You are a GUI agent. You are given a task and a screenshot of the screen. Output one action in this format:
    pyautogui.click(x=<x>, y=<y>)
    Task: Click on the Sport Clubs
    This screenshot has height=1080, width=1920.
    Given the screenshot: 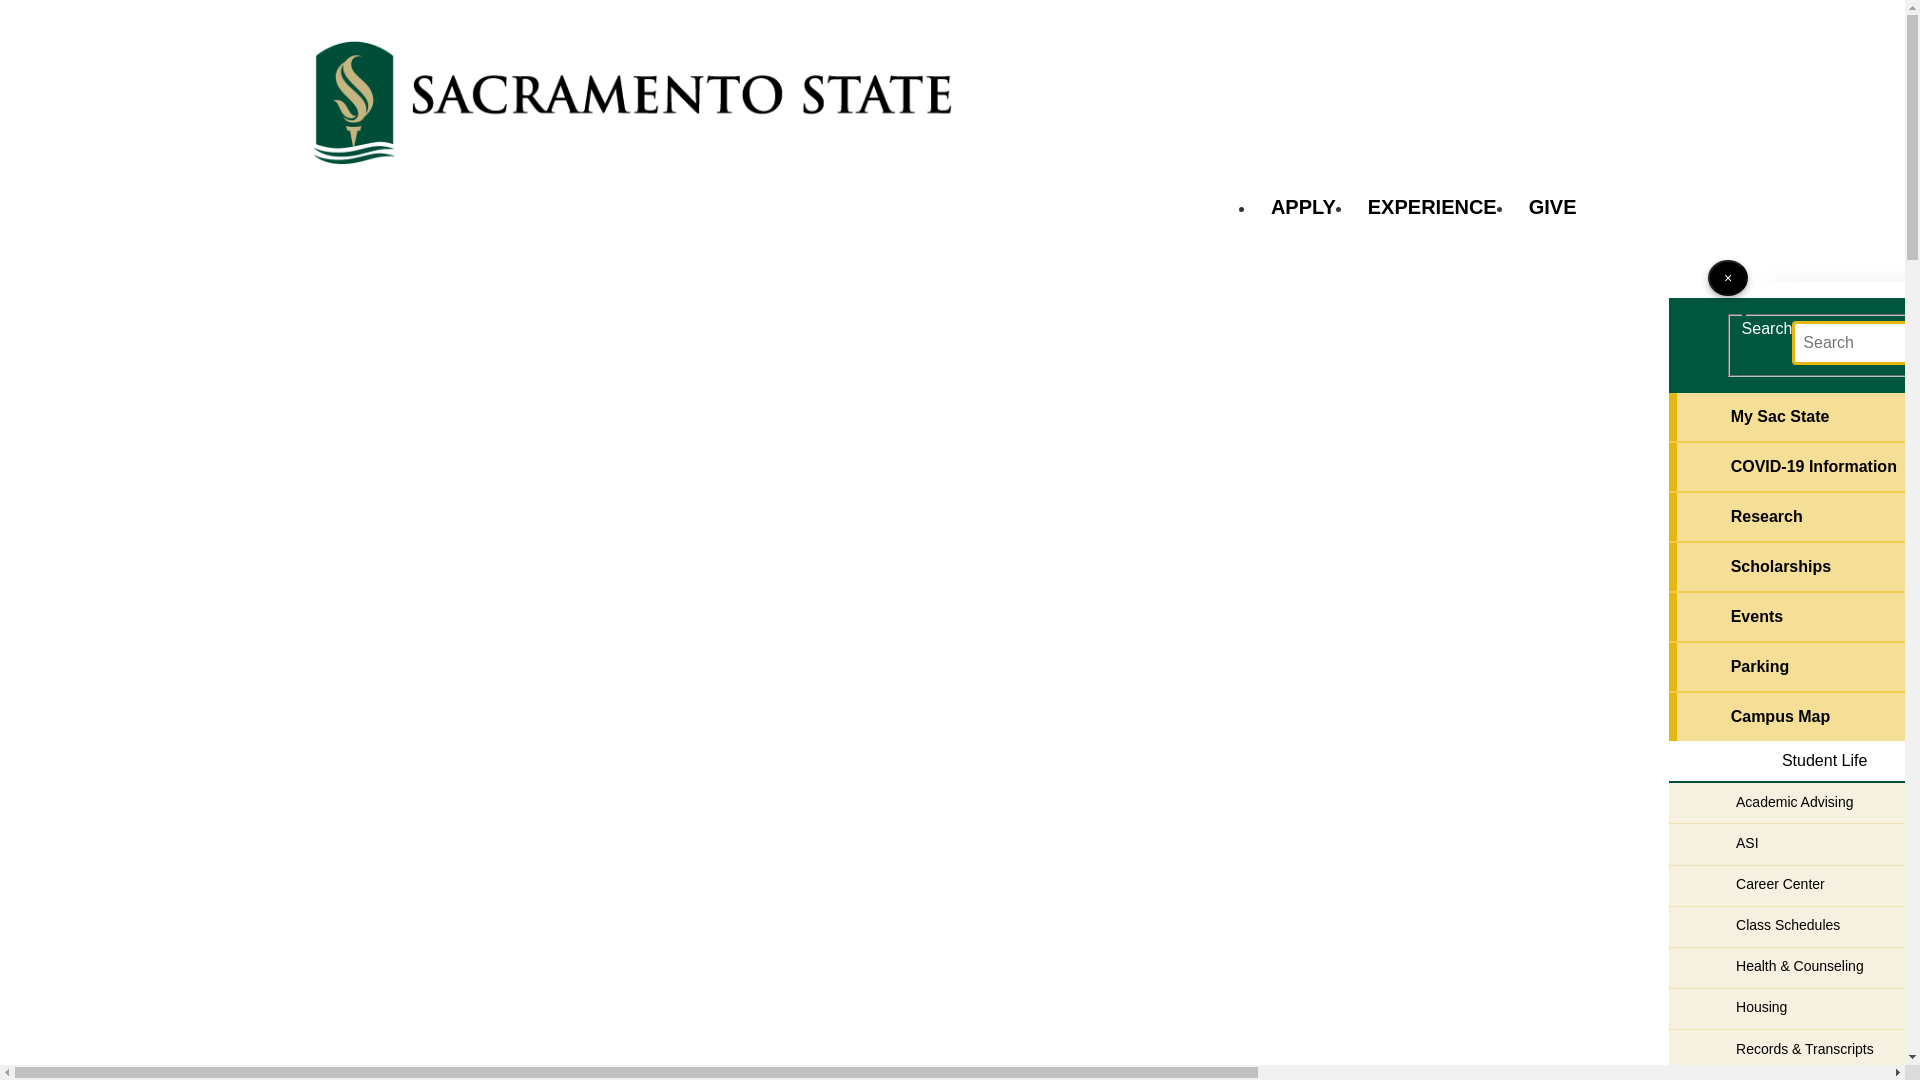 What is the action you would take?
    pyautogui.click(x=1794, y=1076)
    